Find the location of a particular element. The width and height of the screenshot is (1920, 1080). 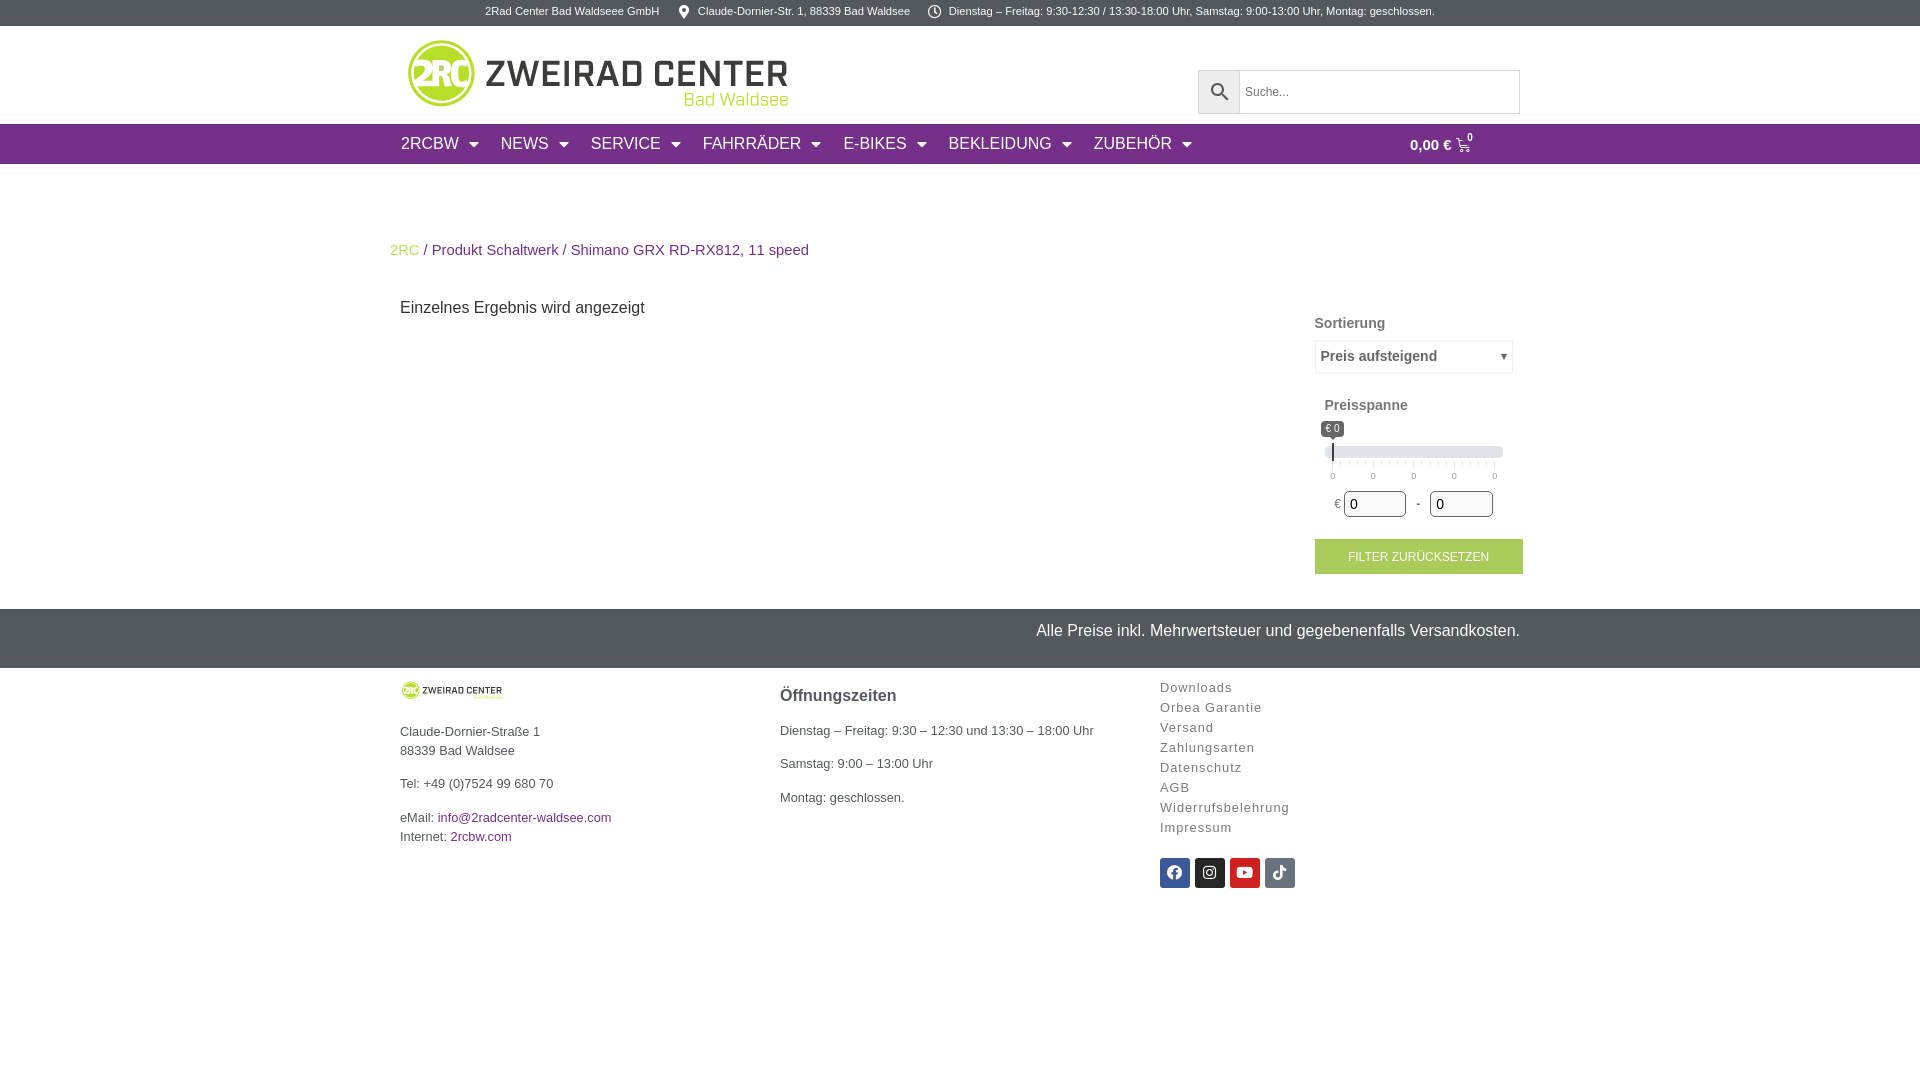

info@2radcenter-waldsee.com is located at coordinates (525, 818).